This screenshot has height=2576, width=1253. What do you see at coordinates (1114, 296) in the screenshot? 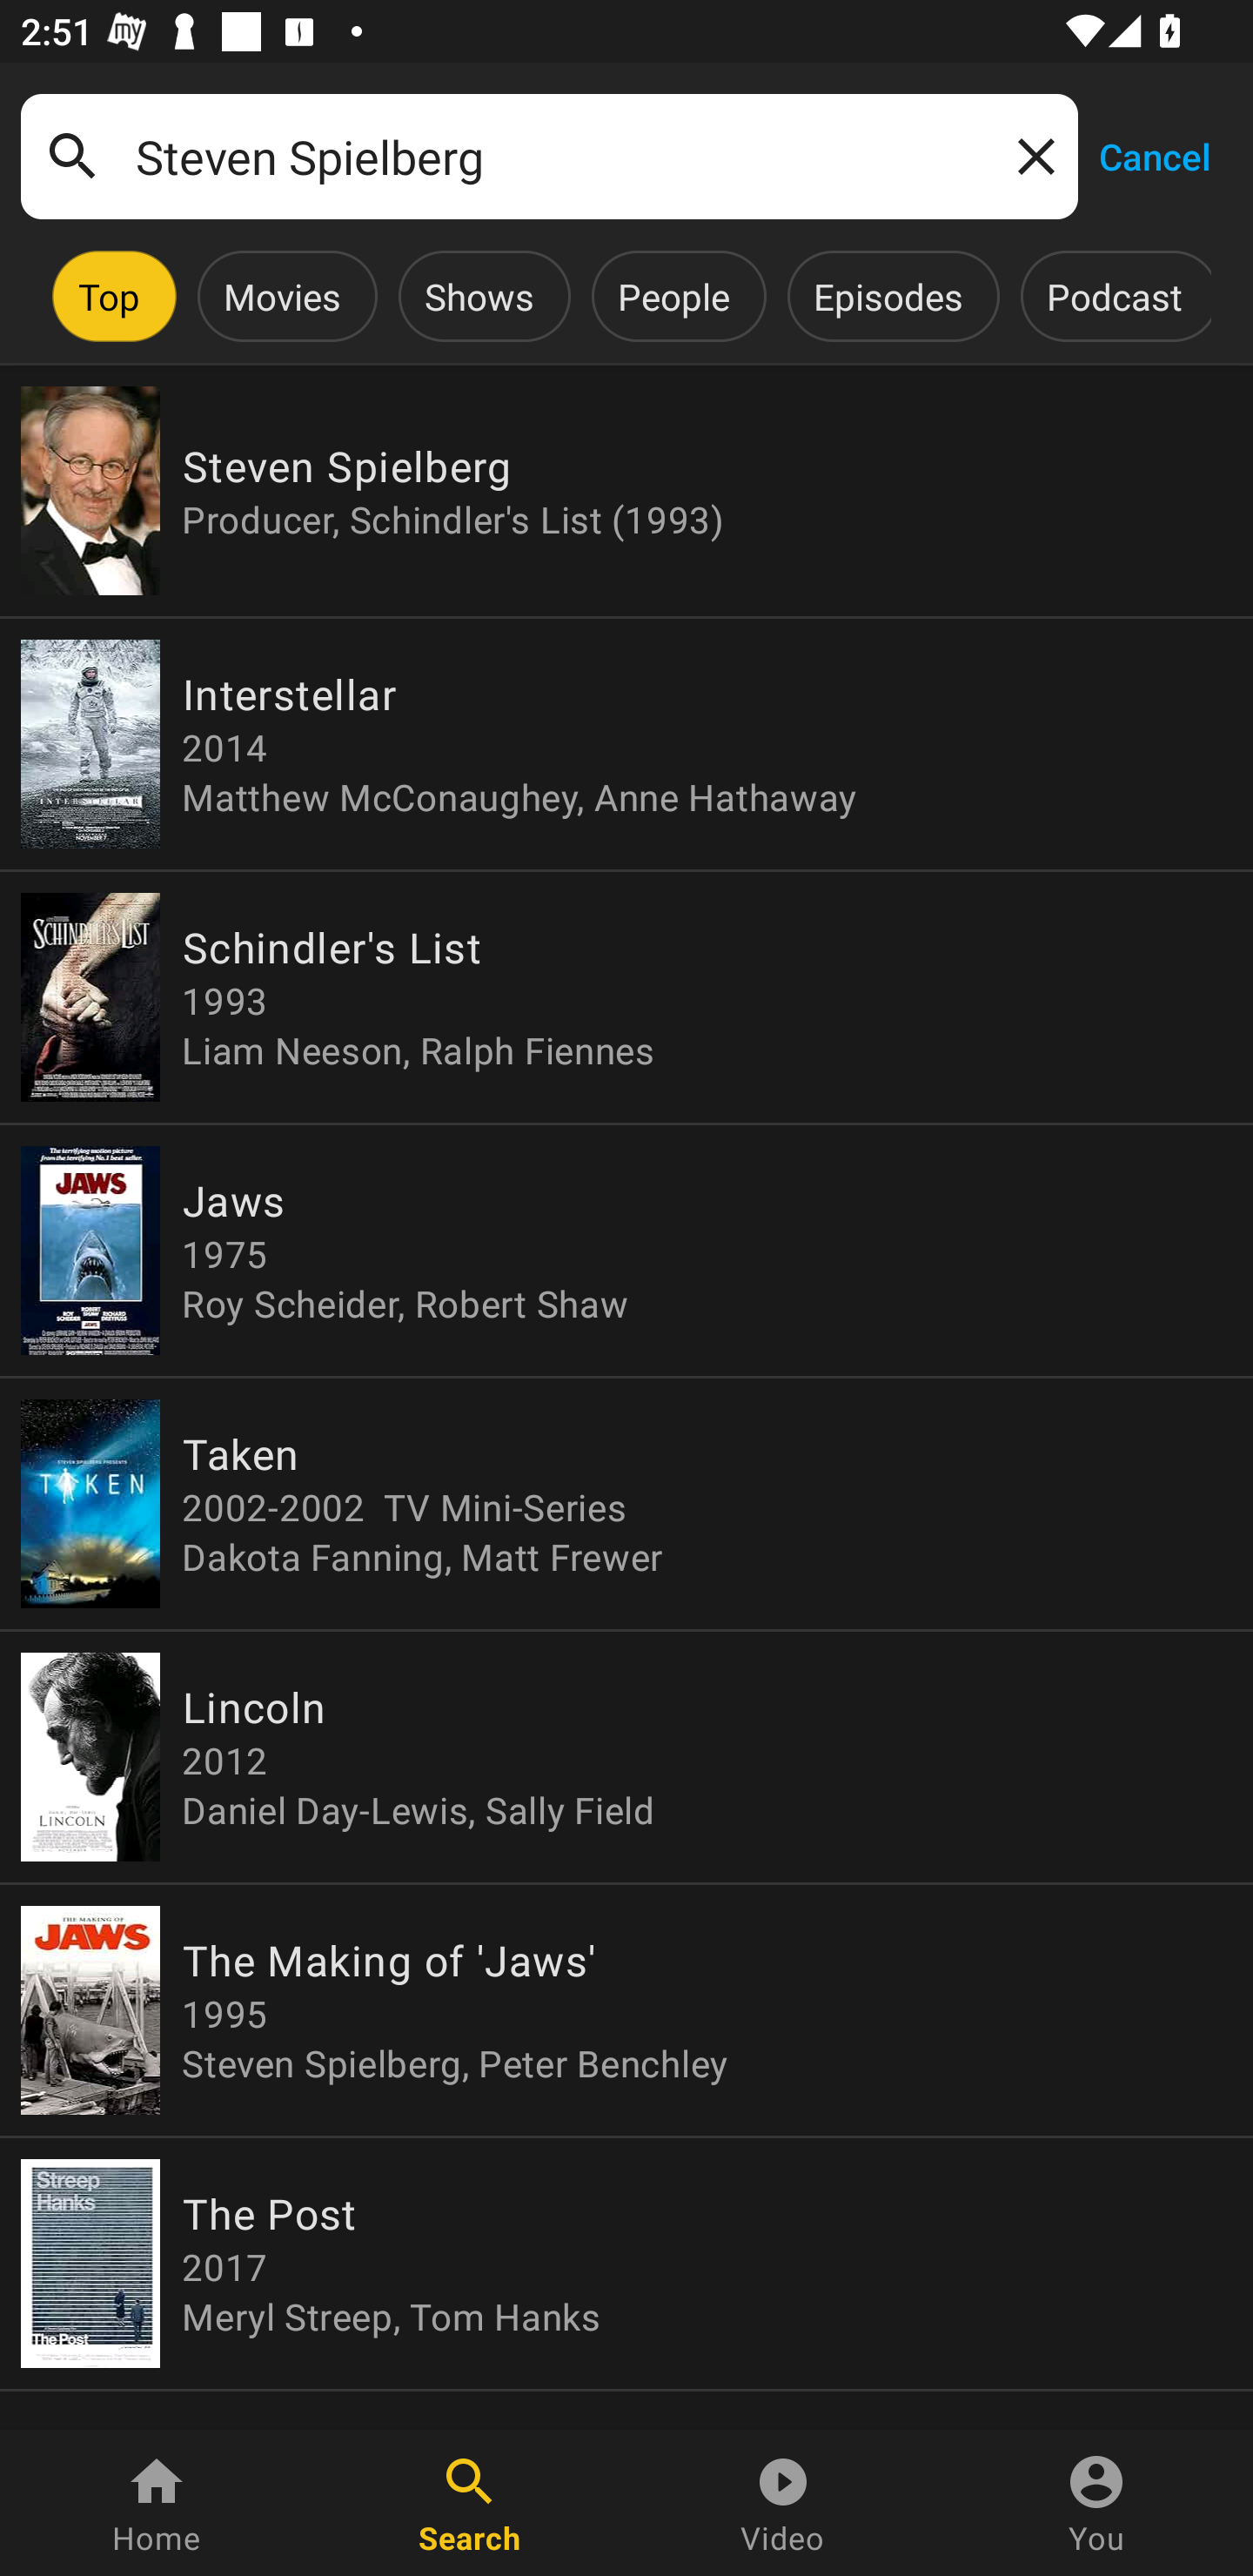
I see `Podcast` at bounding box center [1114, 296].